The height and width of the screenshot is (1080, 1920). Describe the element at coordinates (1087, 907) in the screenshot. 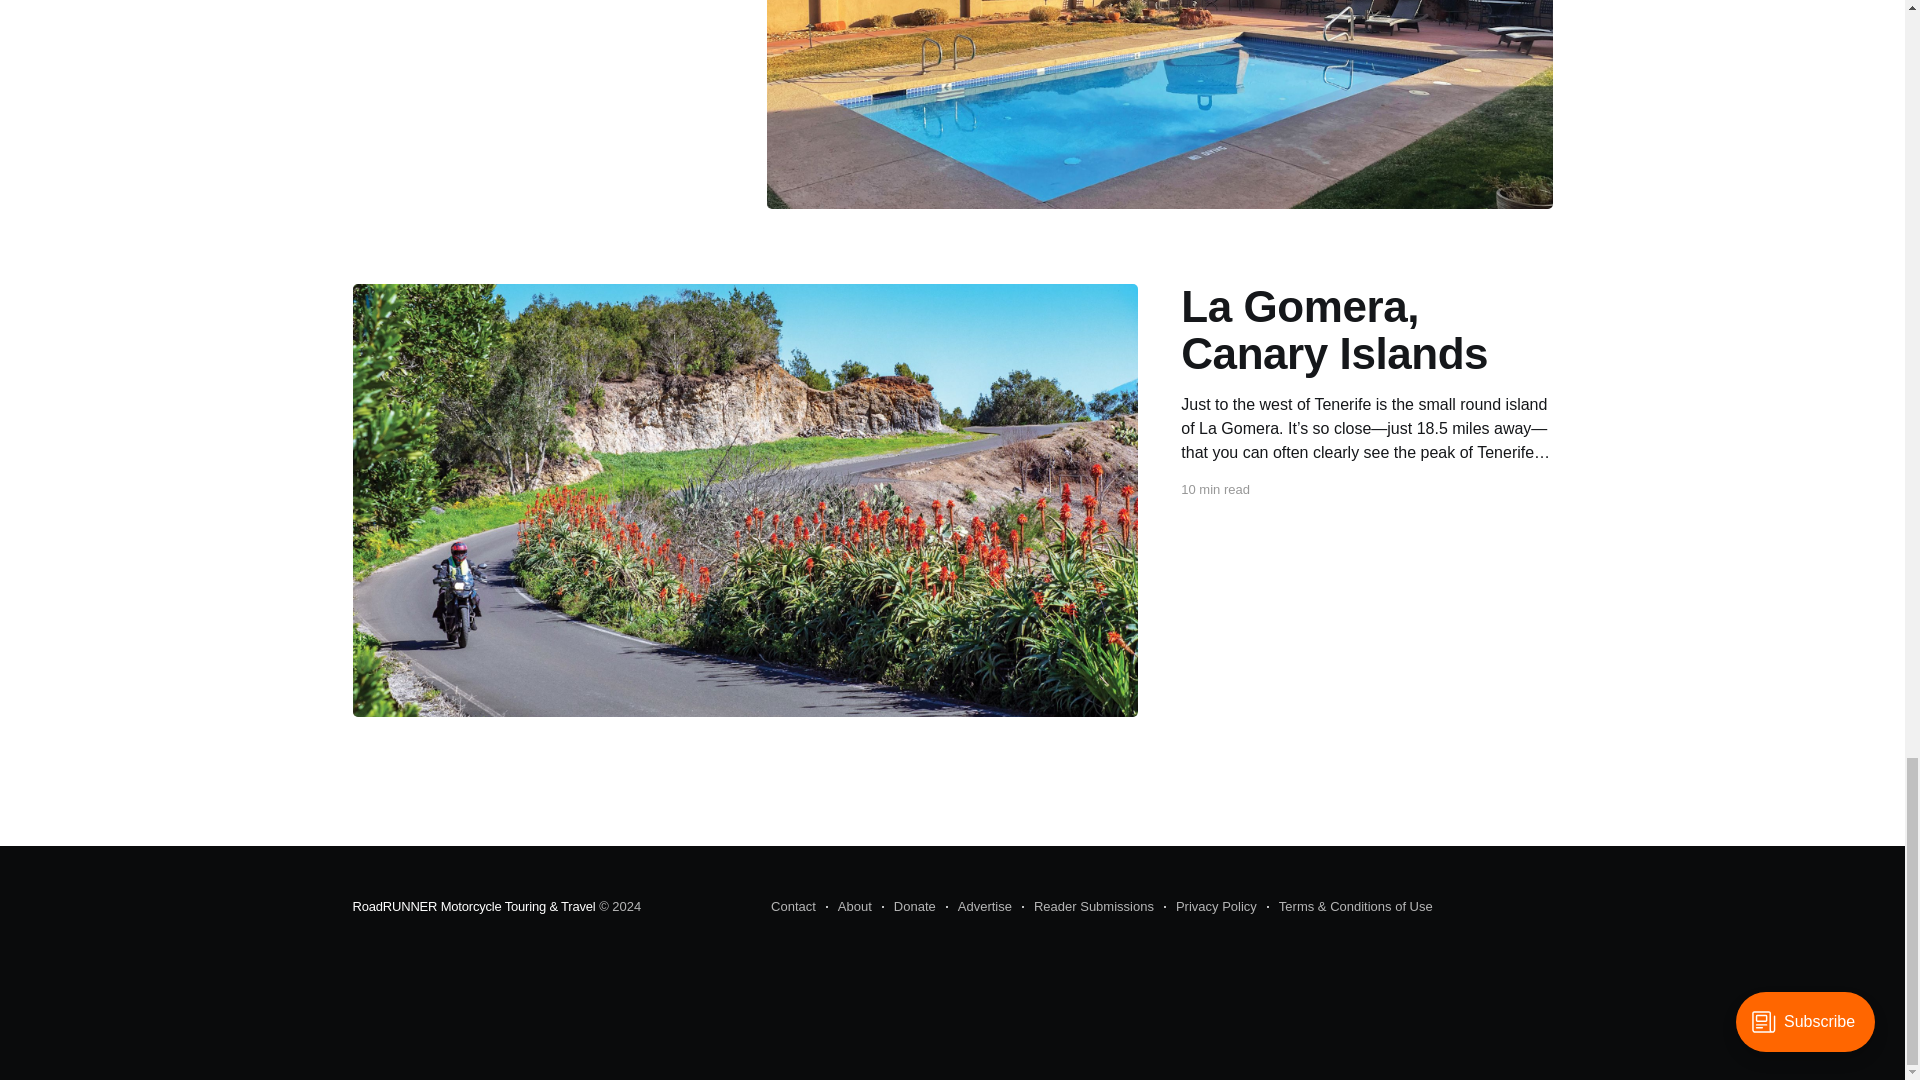

I see `Reader Submissions` at that location.